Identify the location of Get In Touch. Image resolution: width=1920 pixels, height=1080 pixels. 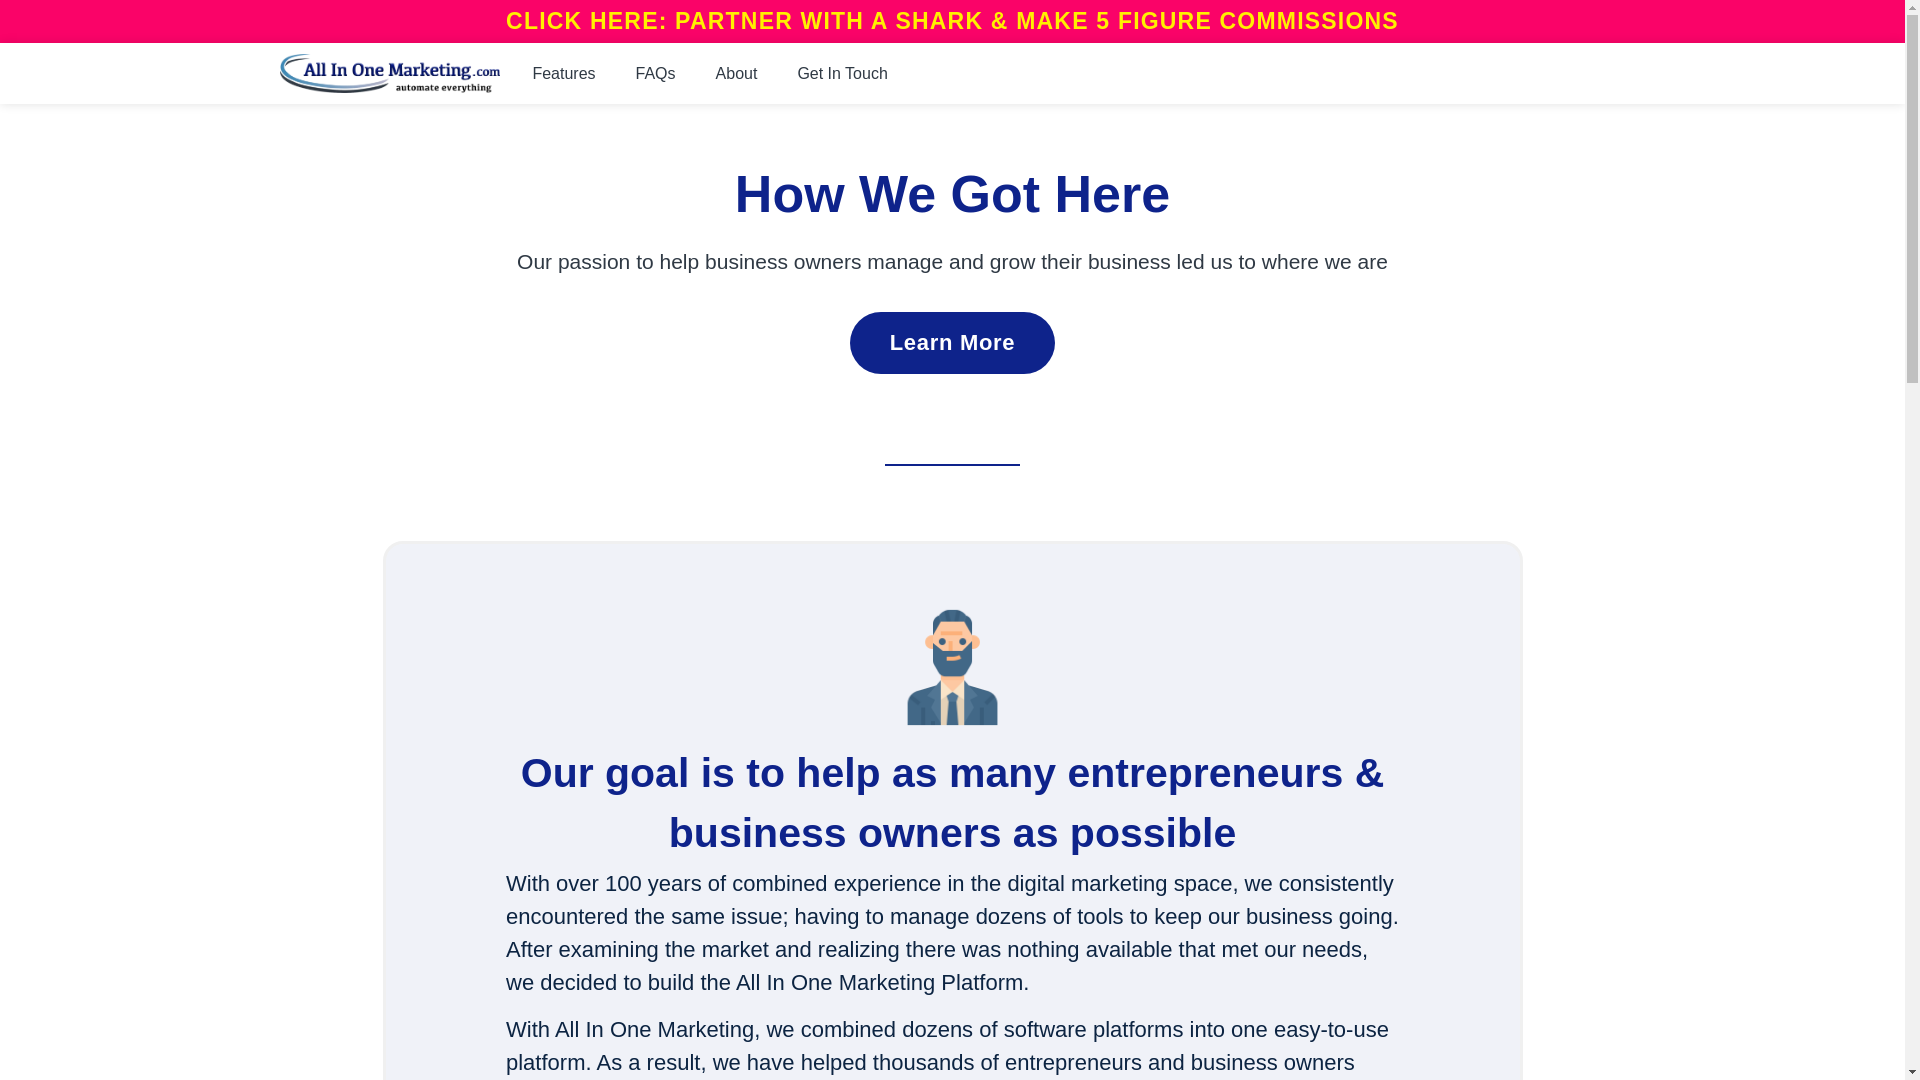
(842, 74).